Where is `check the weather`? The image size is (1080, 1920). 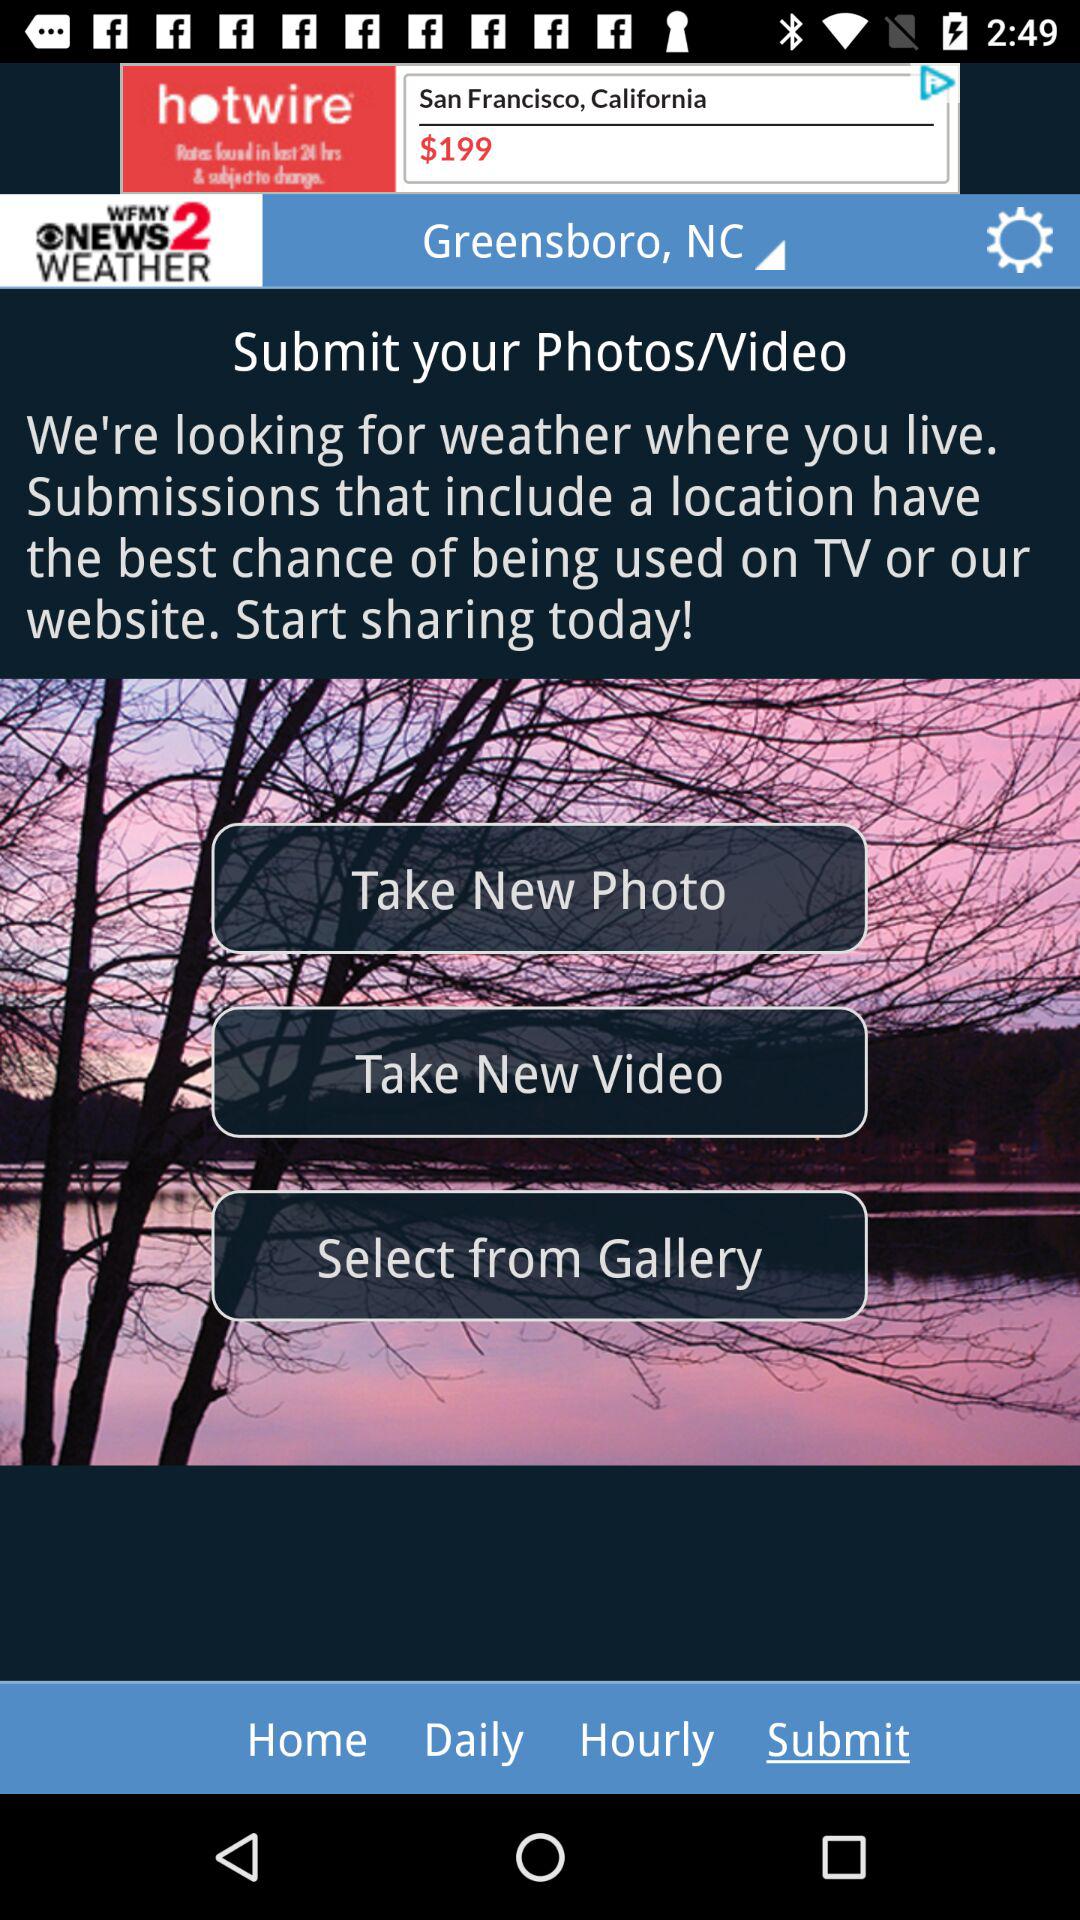 check the weather is located at coordinates (131, 240).